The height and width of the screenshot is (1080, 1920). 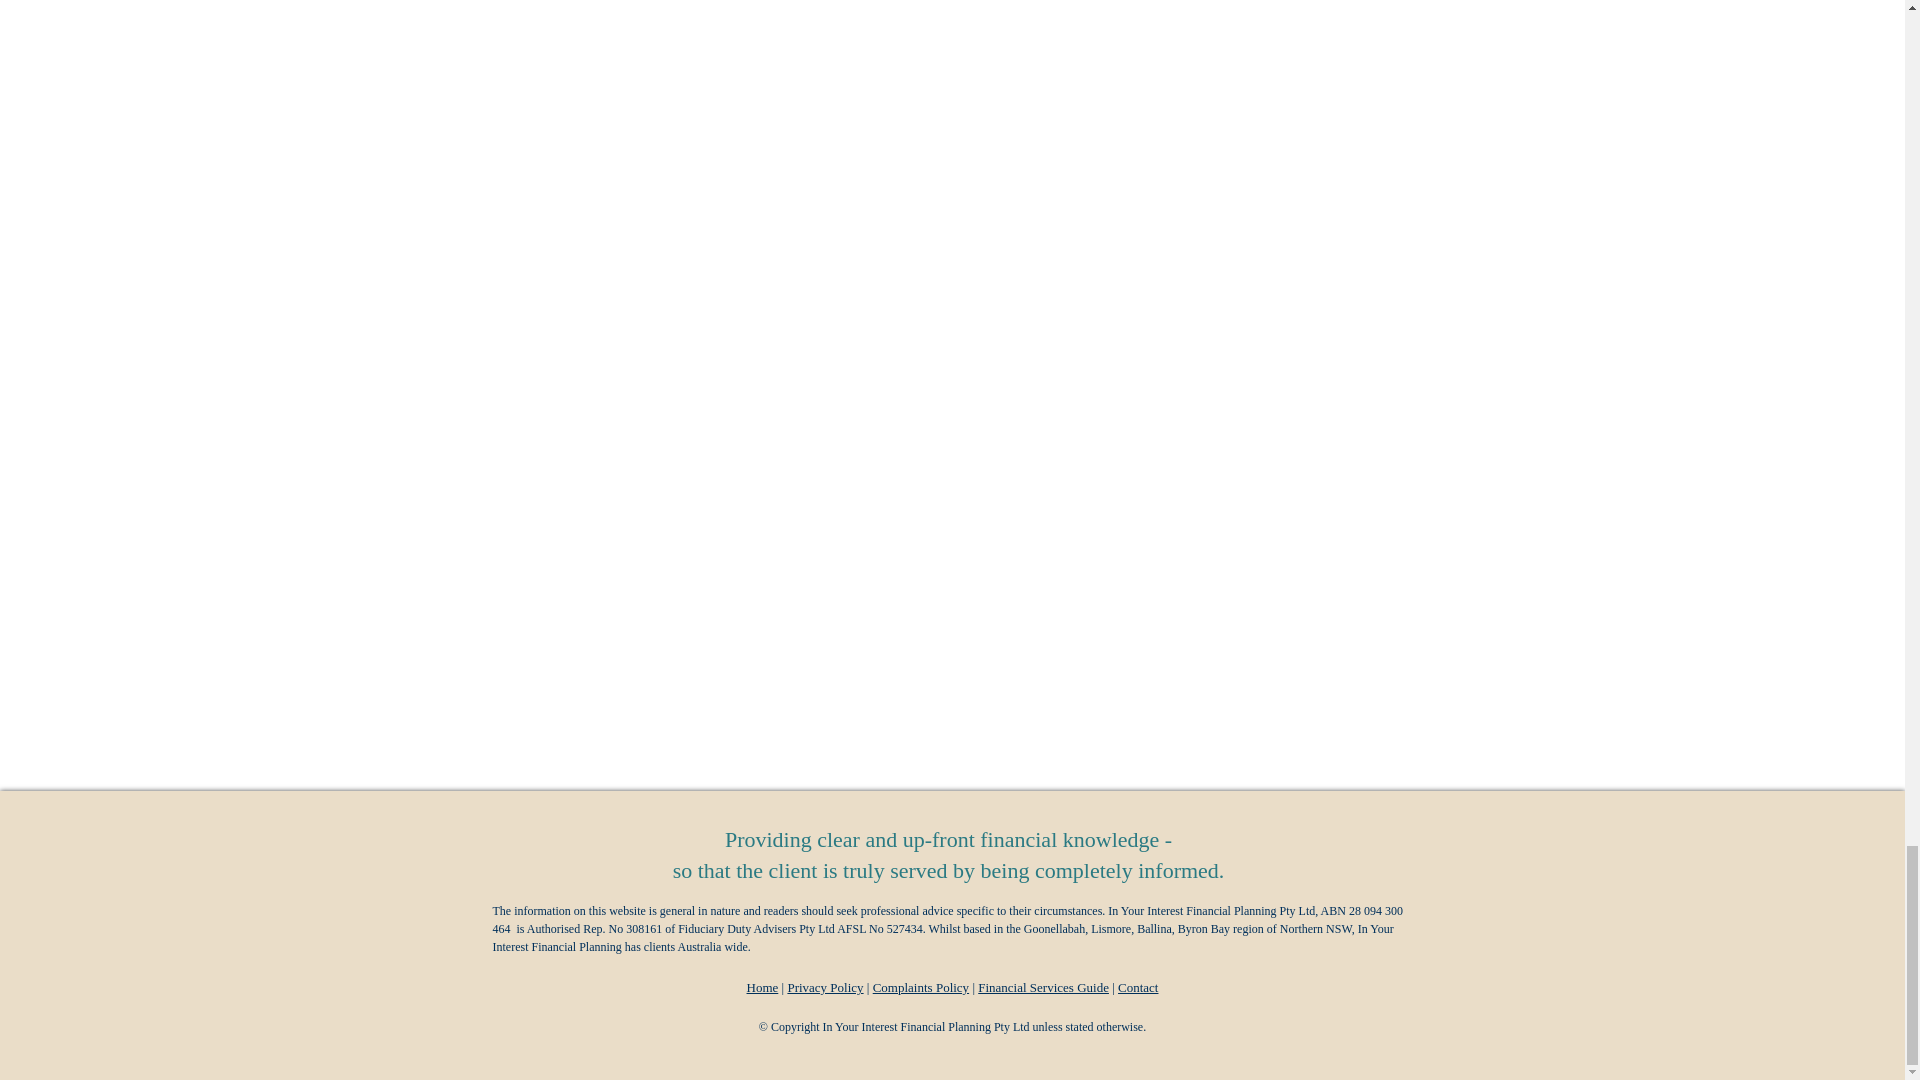 What do you see at coordinates (762, 986) in the screenshot?
I see `Home` at bounding box center [762, 986].